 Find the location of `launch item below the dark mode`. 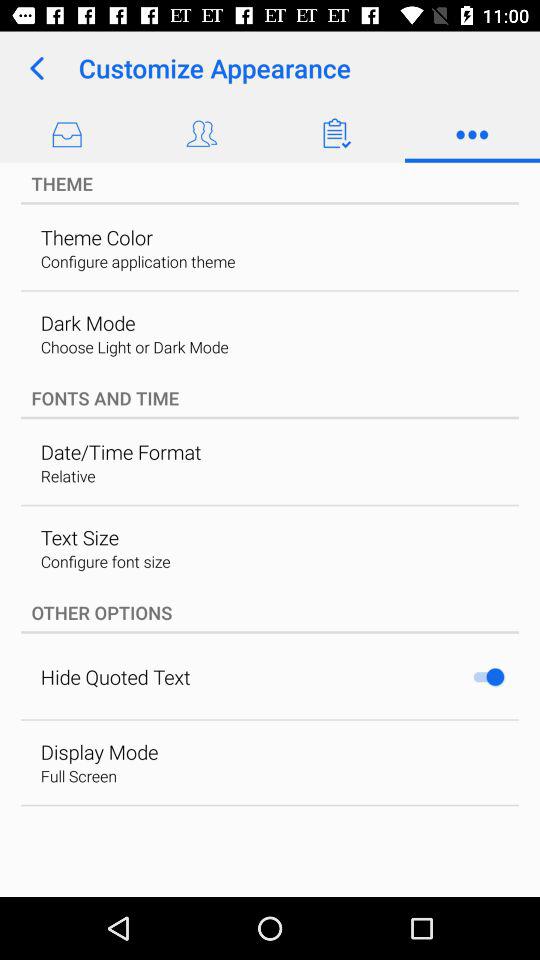

launch item below the dark mode is located at coordinates (134, 346).